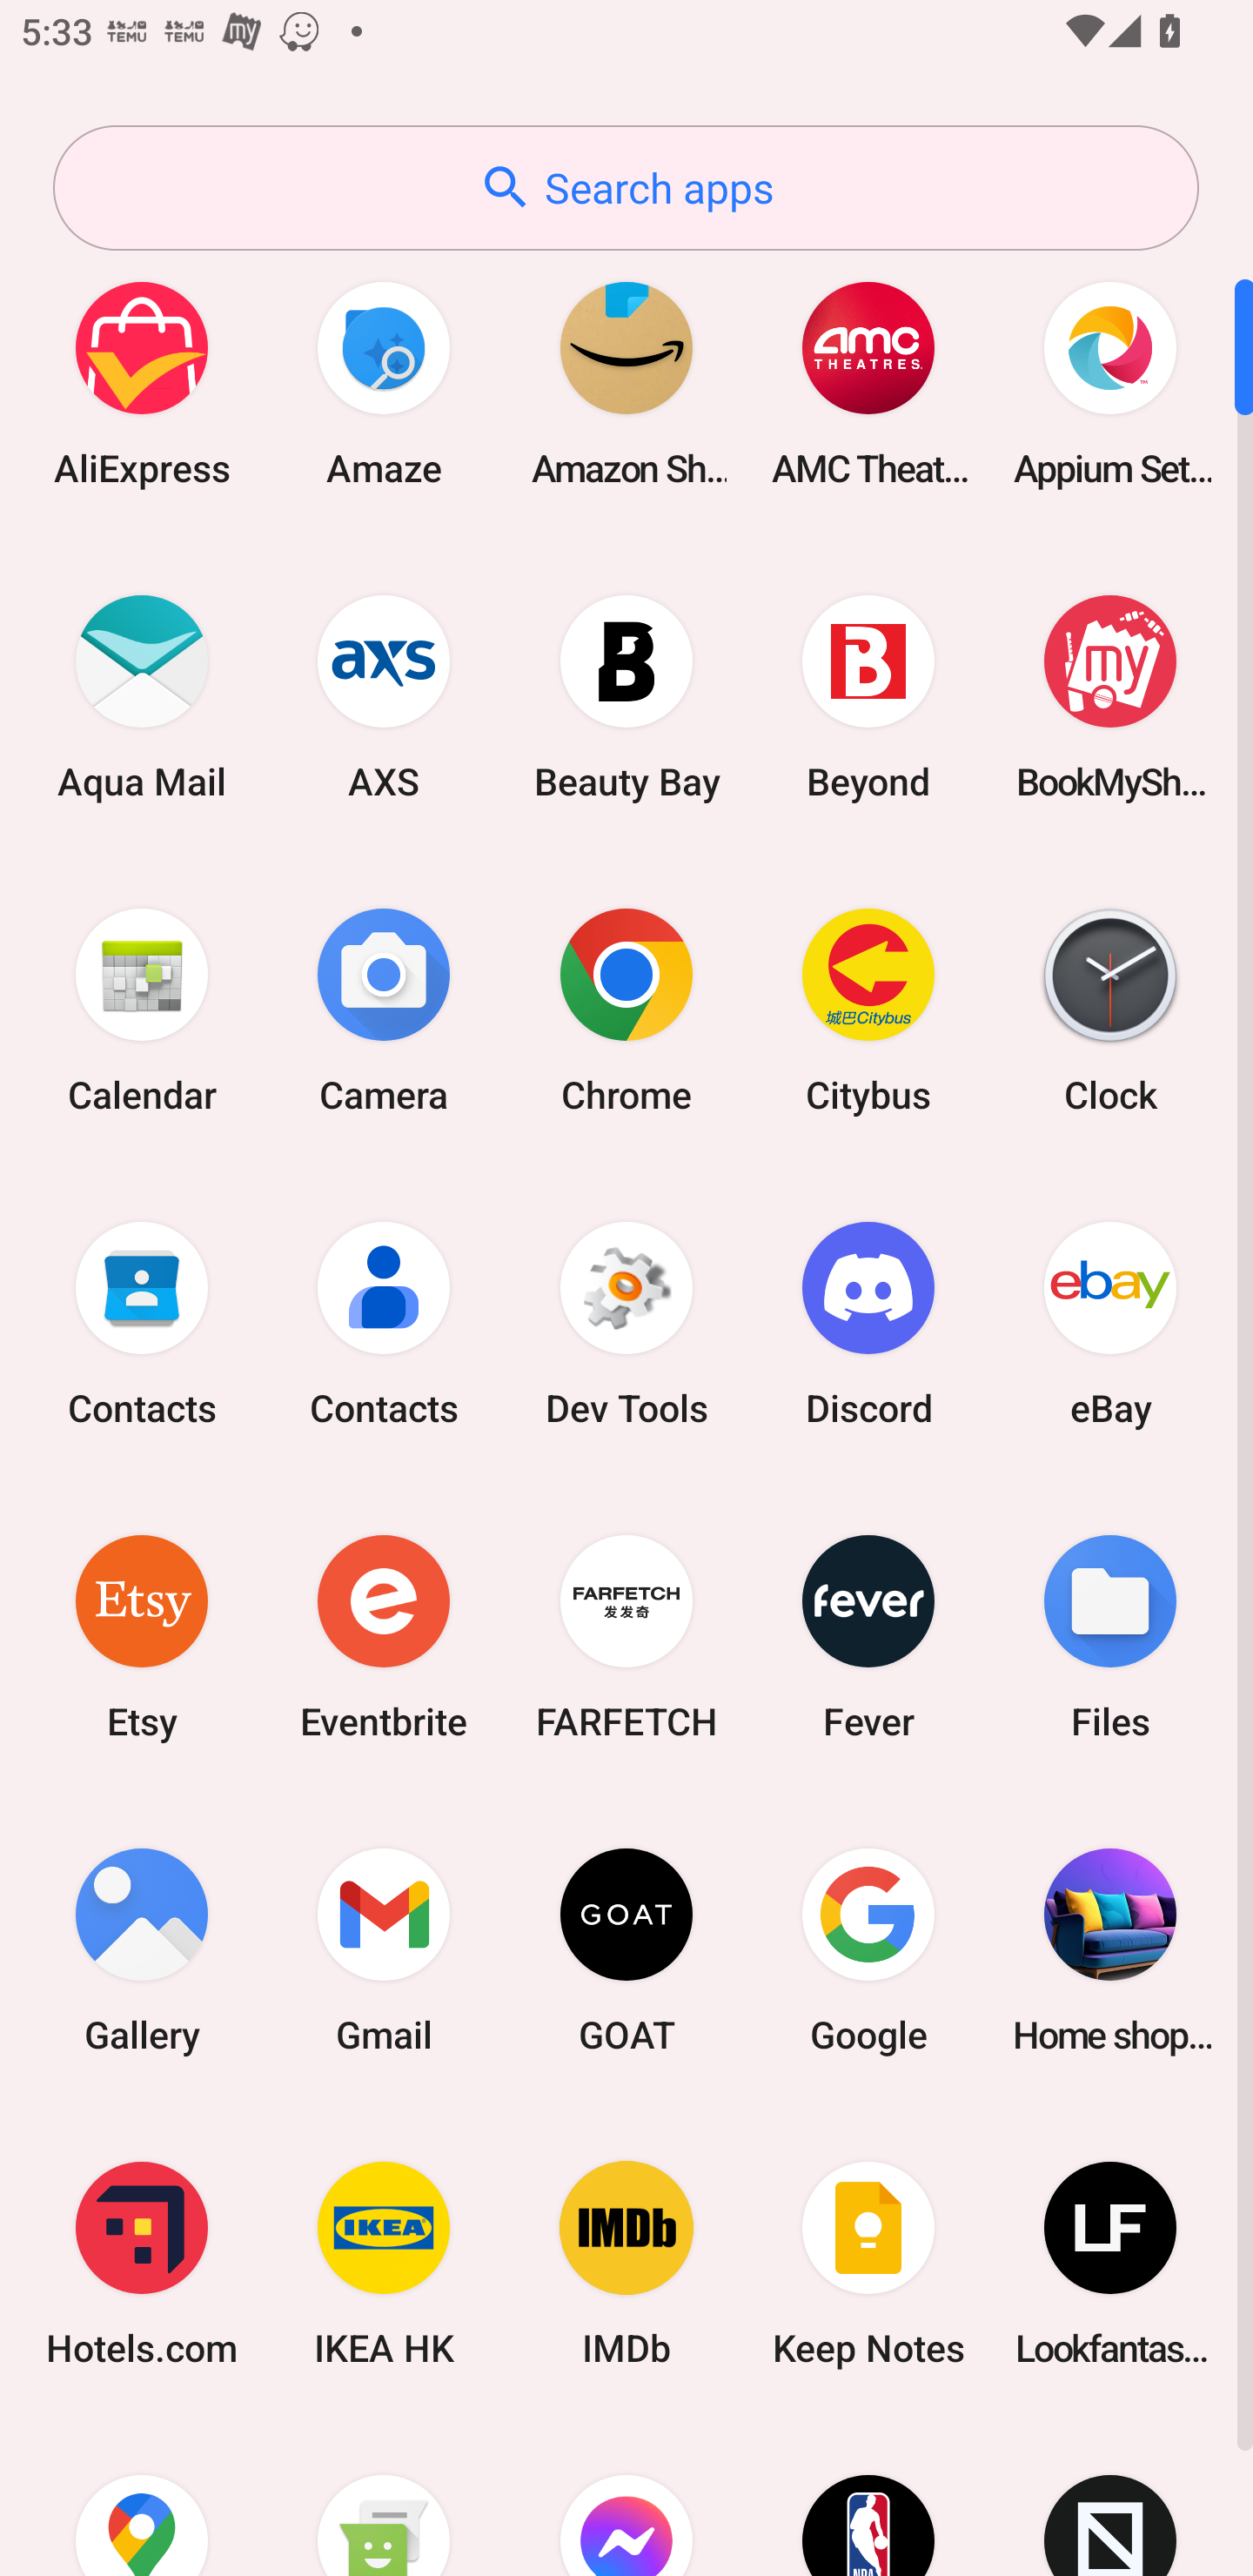 Image resolution: width=1253 pixels, height=2576 pixels. I want to click on Contacts, so click(142, 1323).